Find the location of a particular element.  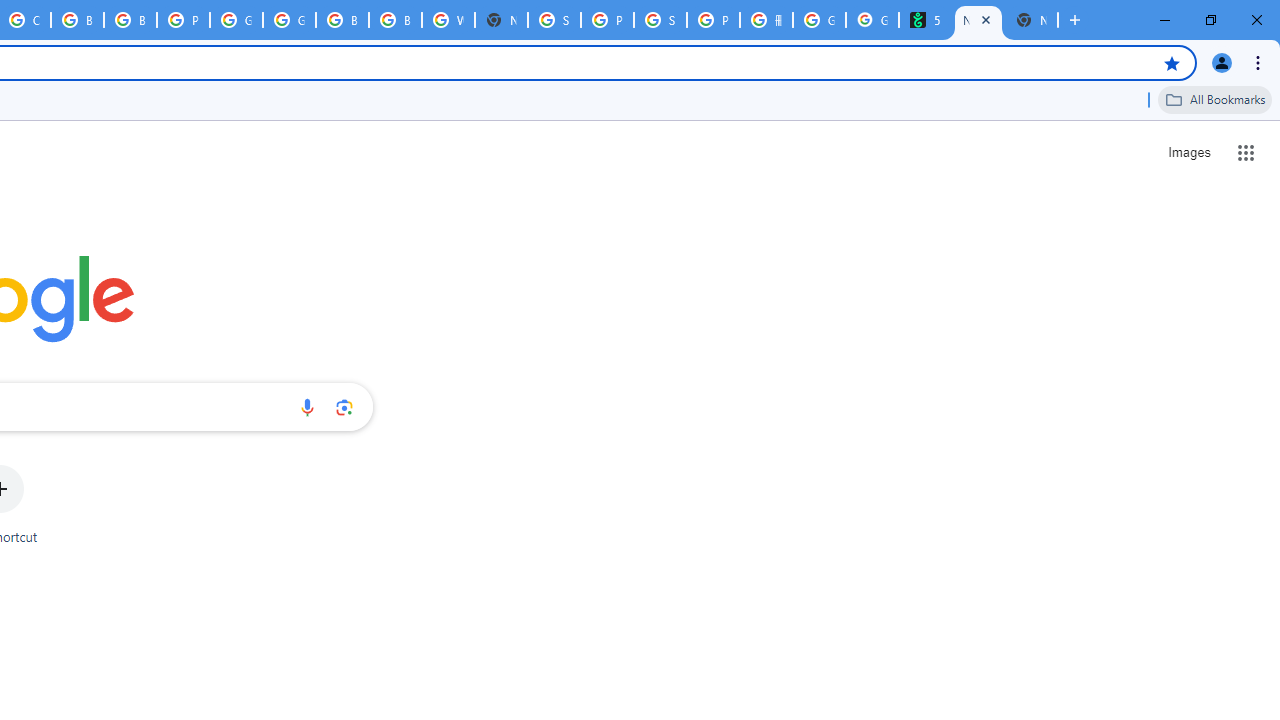

Google Cloud Platform is located at coordinates (236, 20).